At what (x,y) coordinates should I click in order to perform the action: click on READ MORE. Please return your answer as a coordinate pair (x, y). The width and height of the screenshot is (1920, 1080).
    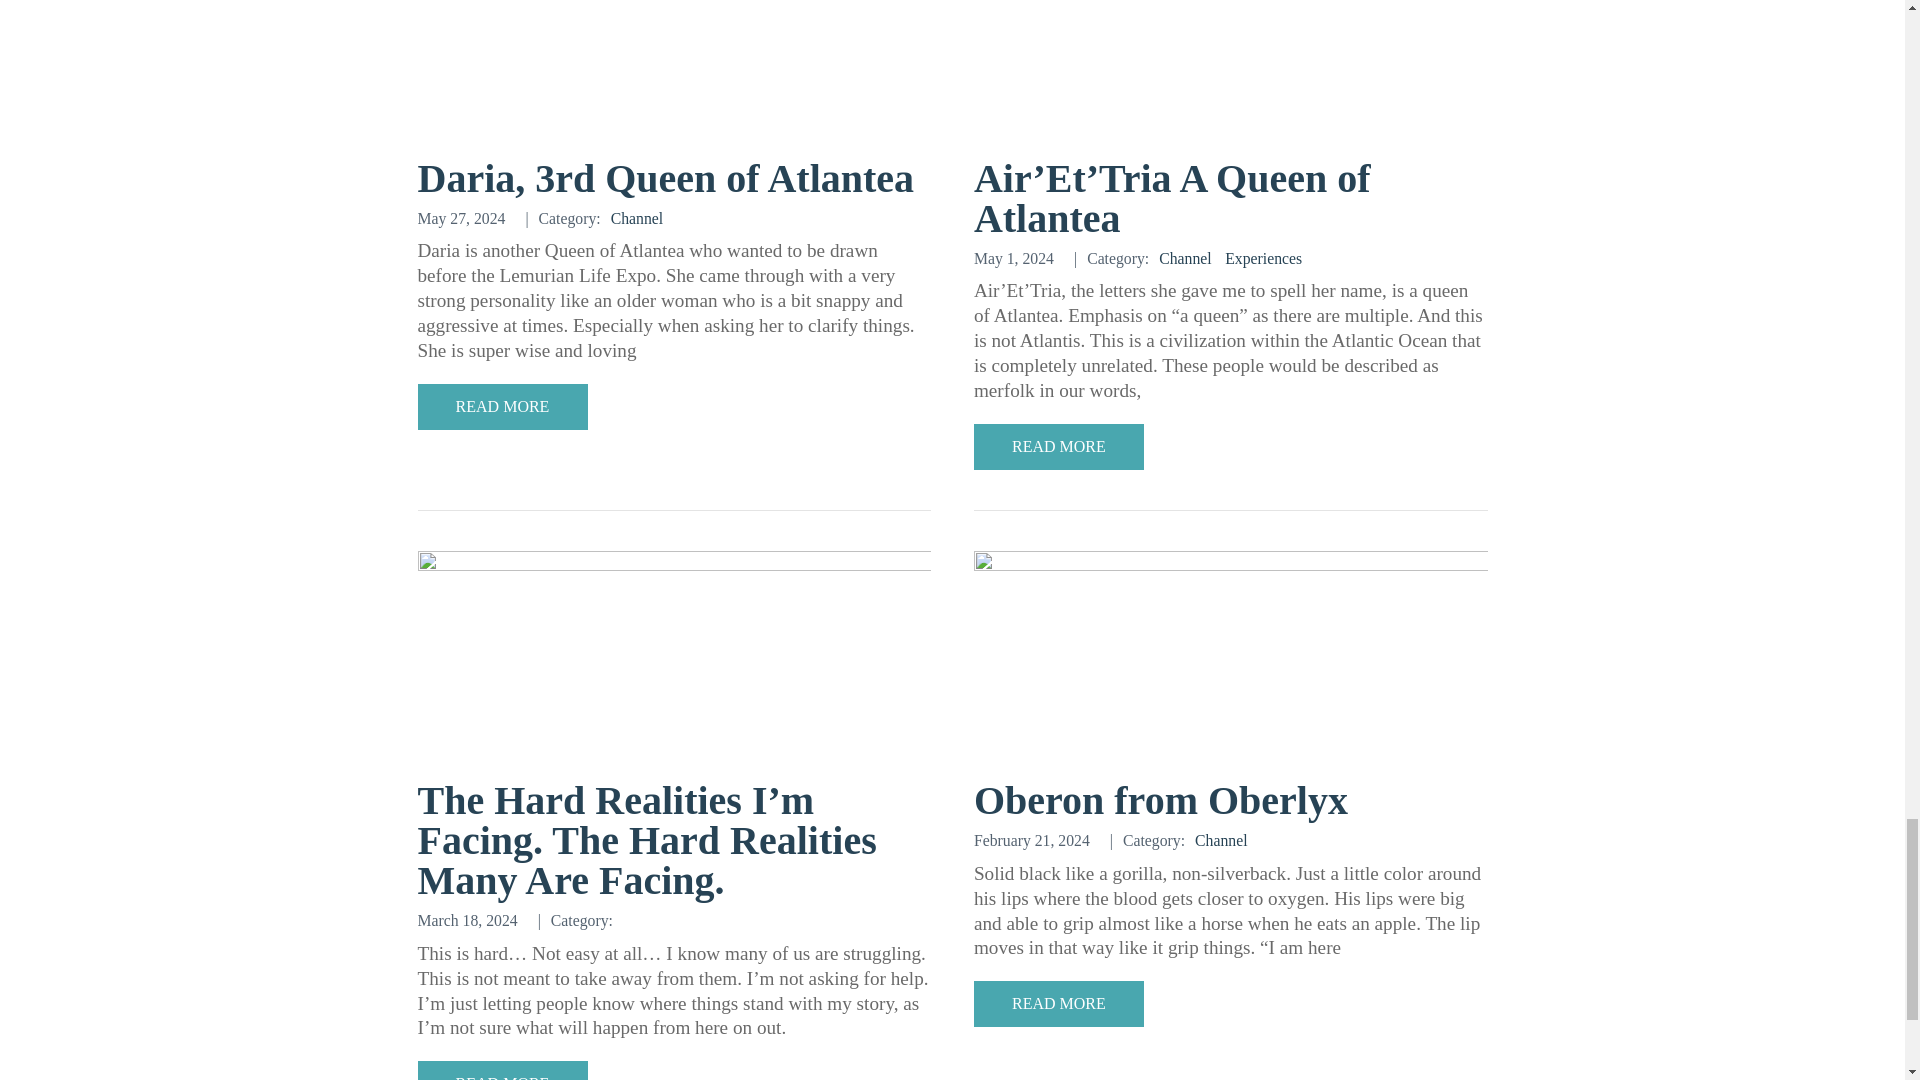
    Looking at the image, I should click on (1058, 446).